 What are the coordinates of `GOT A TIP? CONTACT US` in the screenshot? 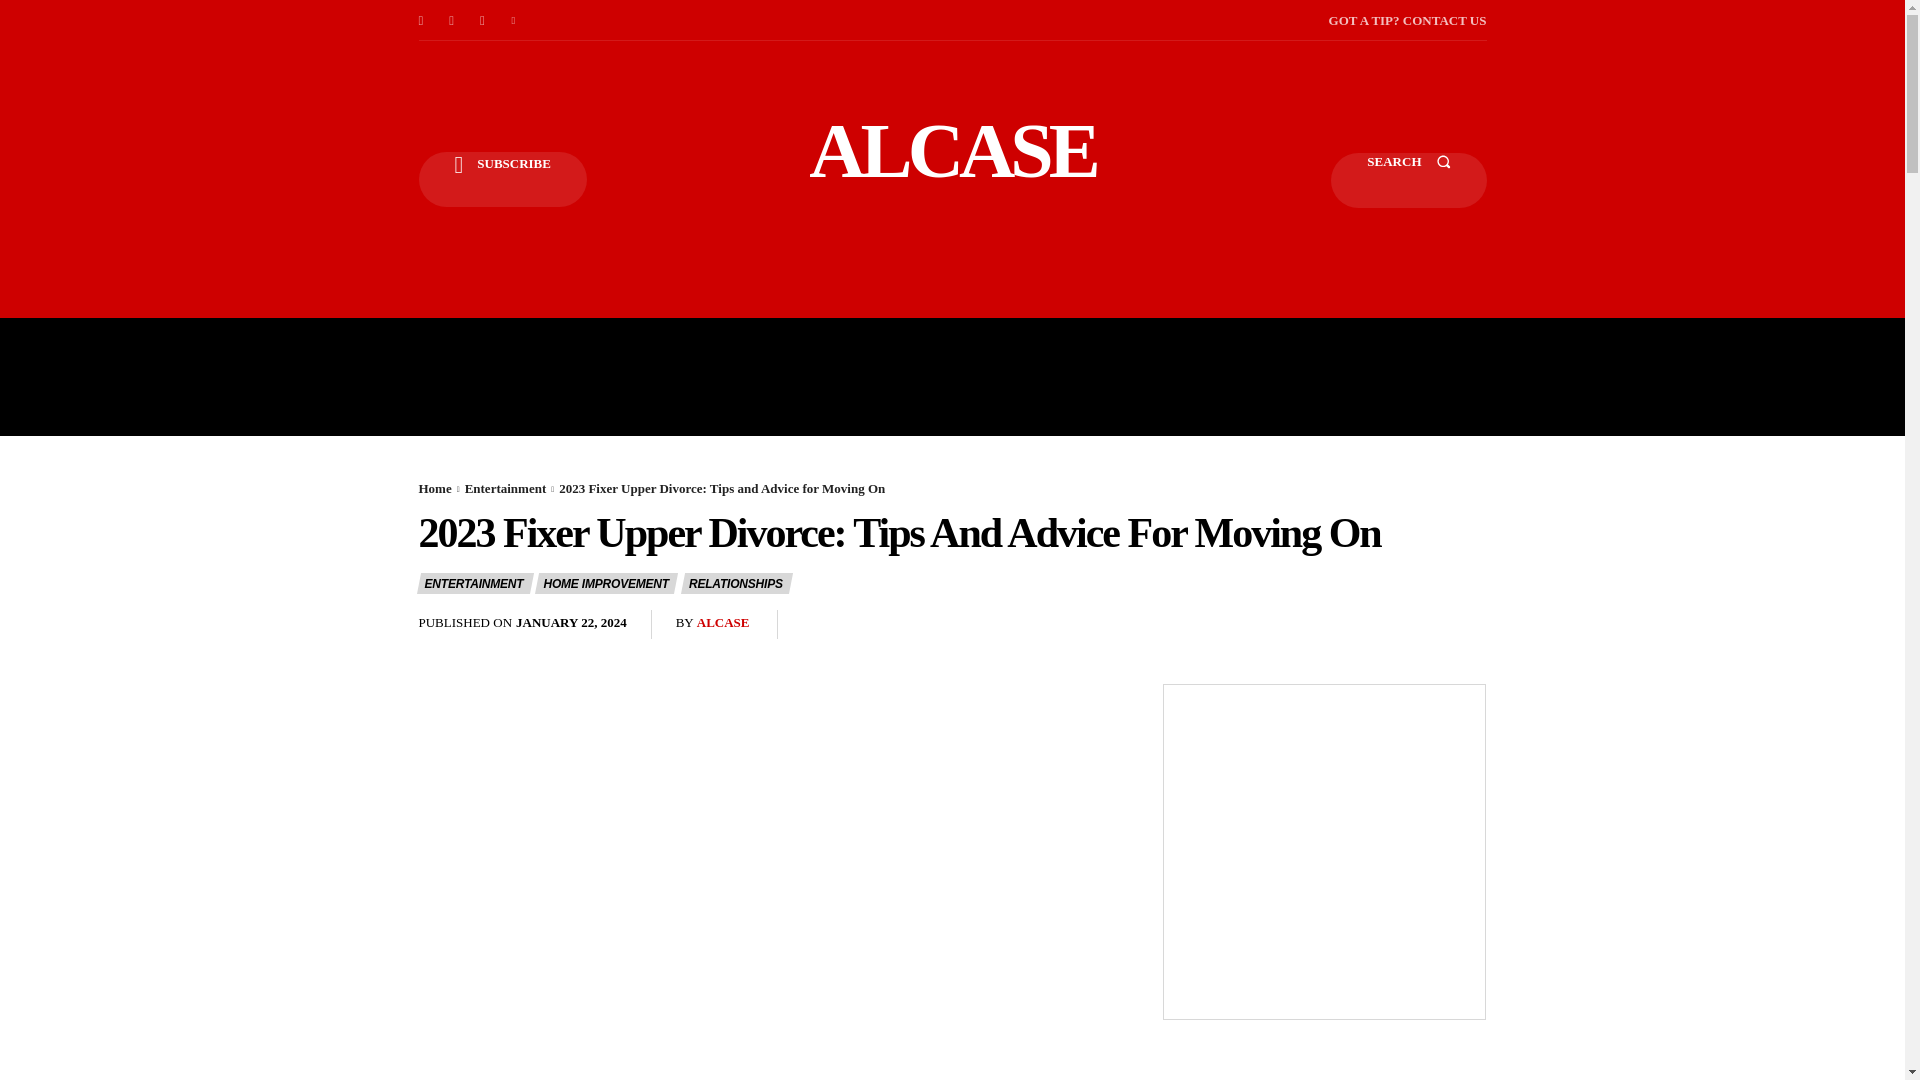 It's located at (1407, 20).